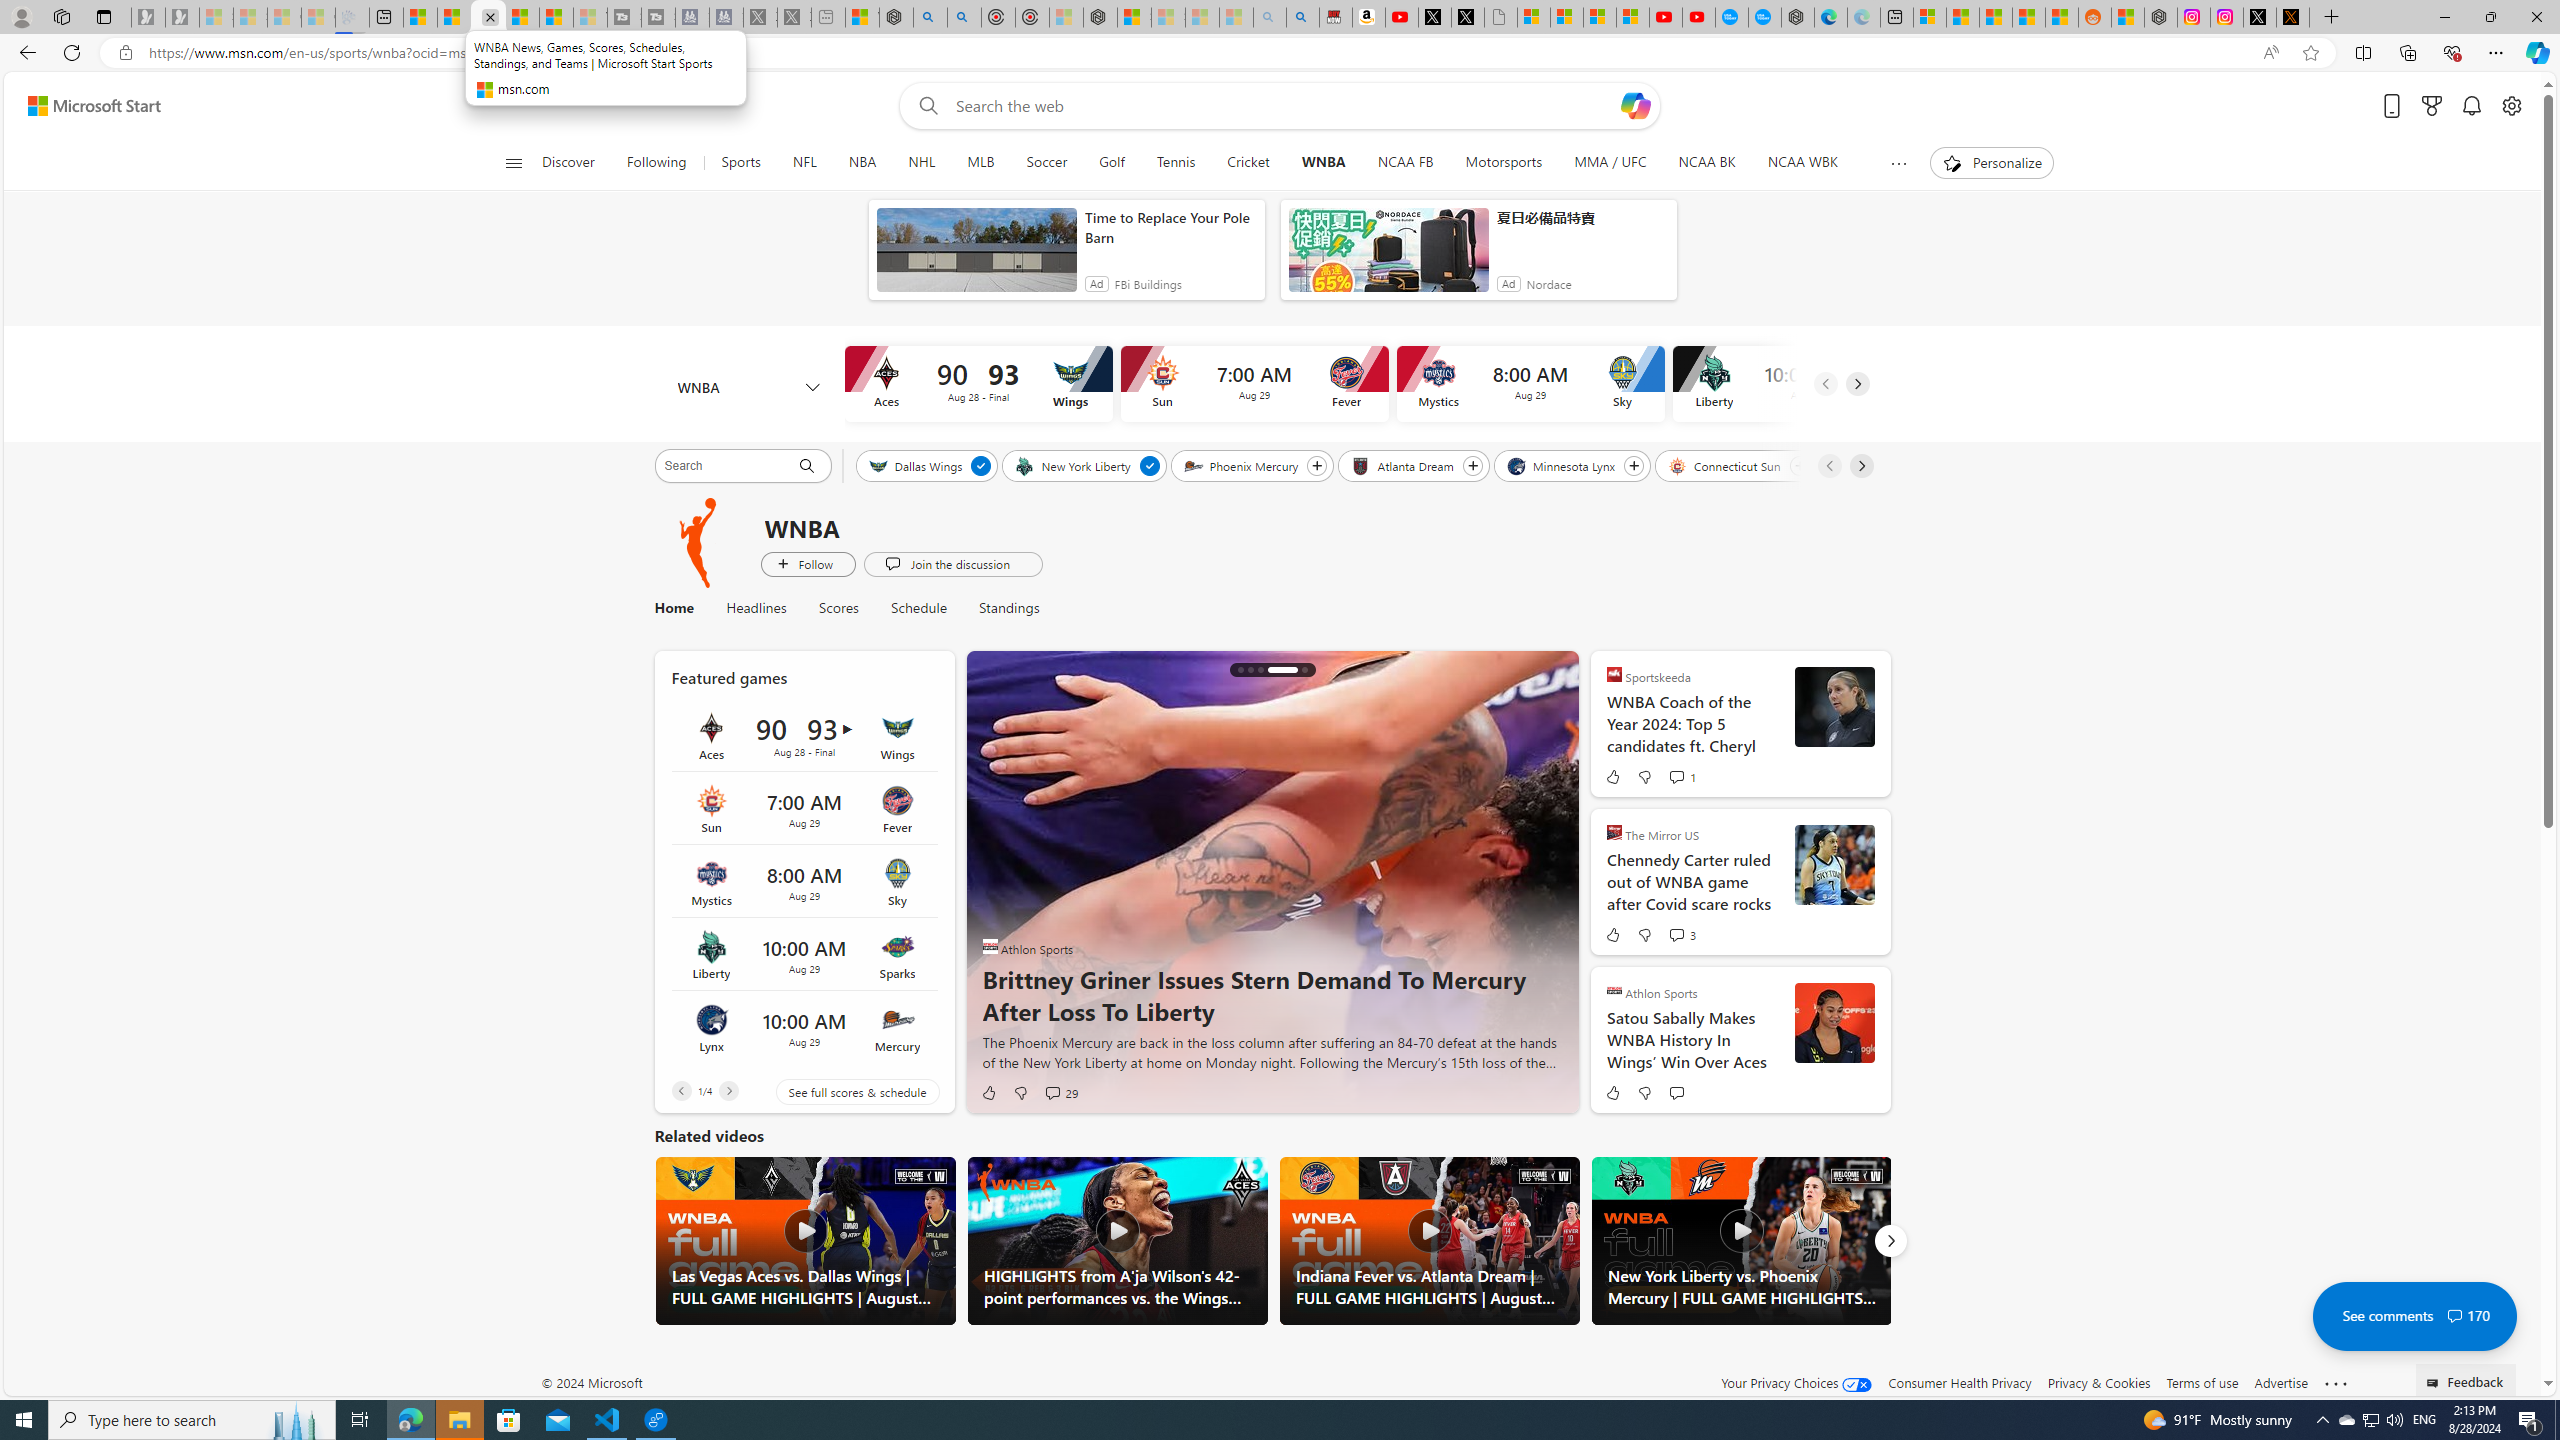  Describe the element at coordinates (803, 1028) in the screenshot. I see `Class: around-the-league-card` at that location.